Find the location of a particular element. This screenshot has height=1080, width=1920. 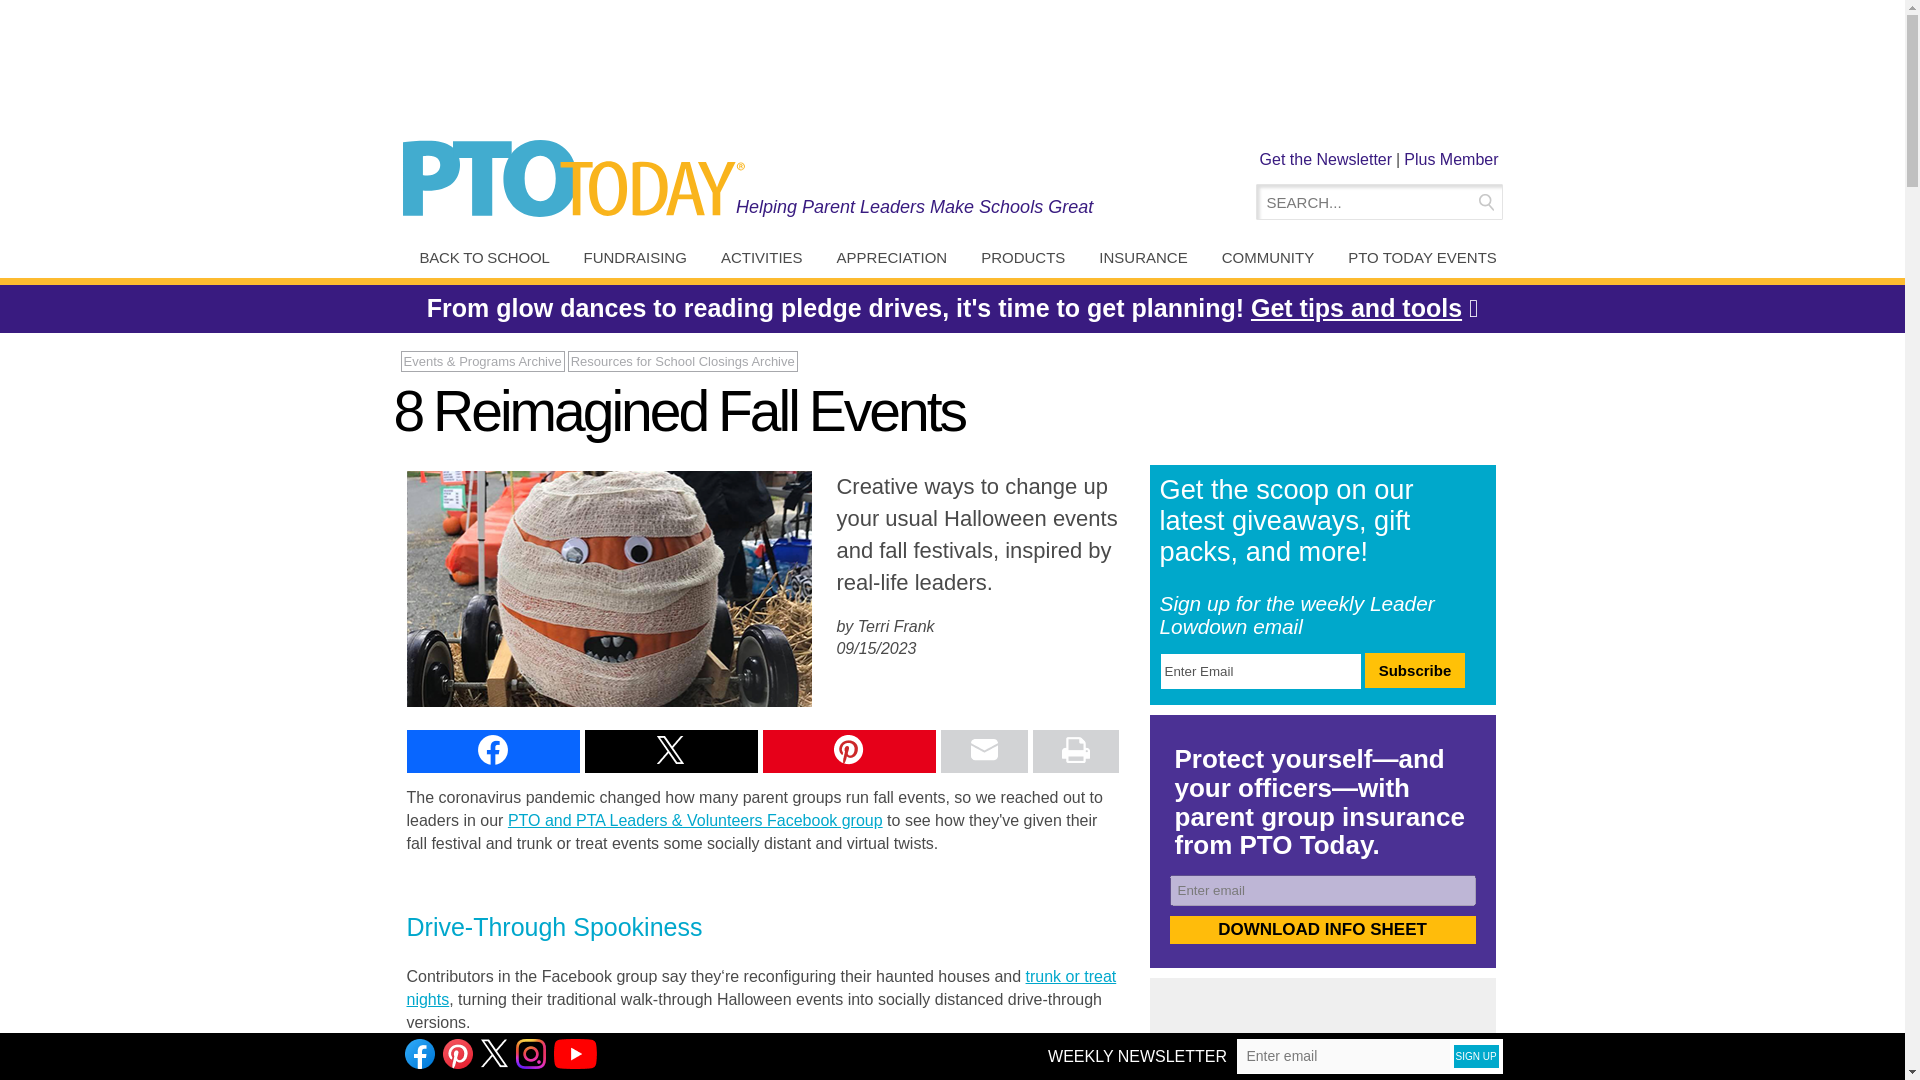

3rd party ad content is located at coordinates (1324, 1041).